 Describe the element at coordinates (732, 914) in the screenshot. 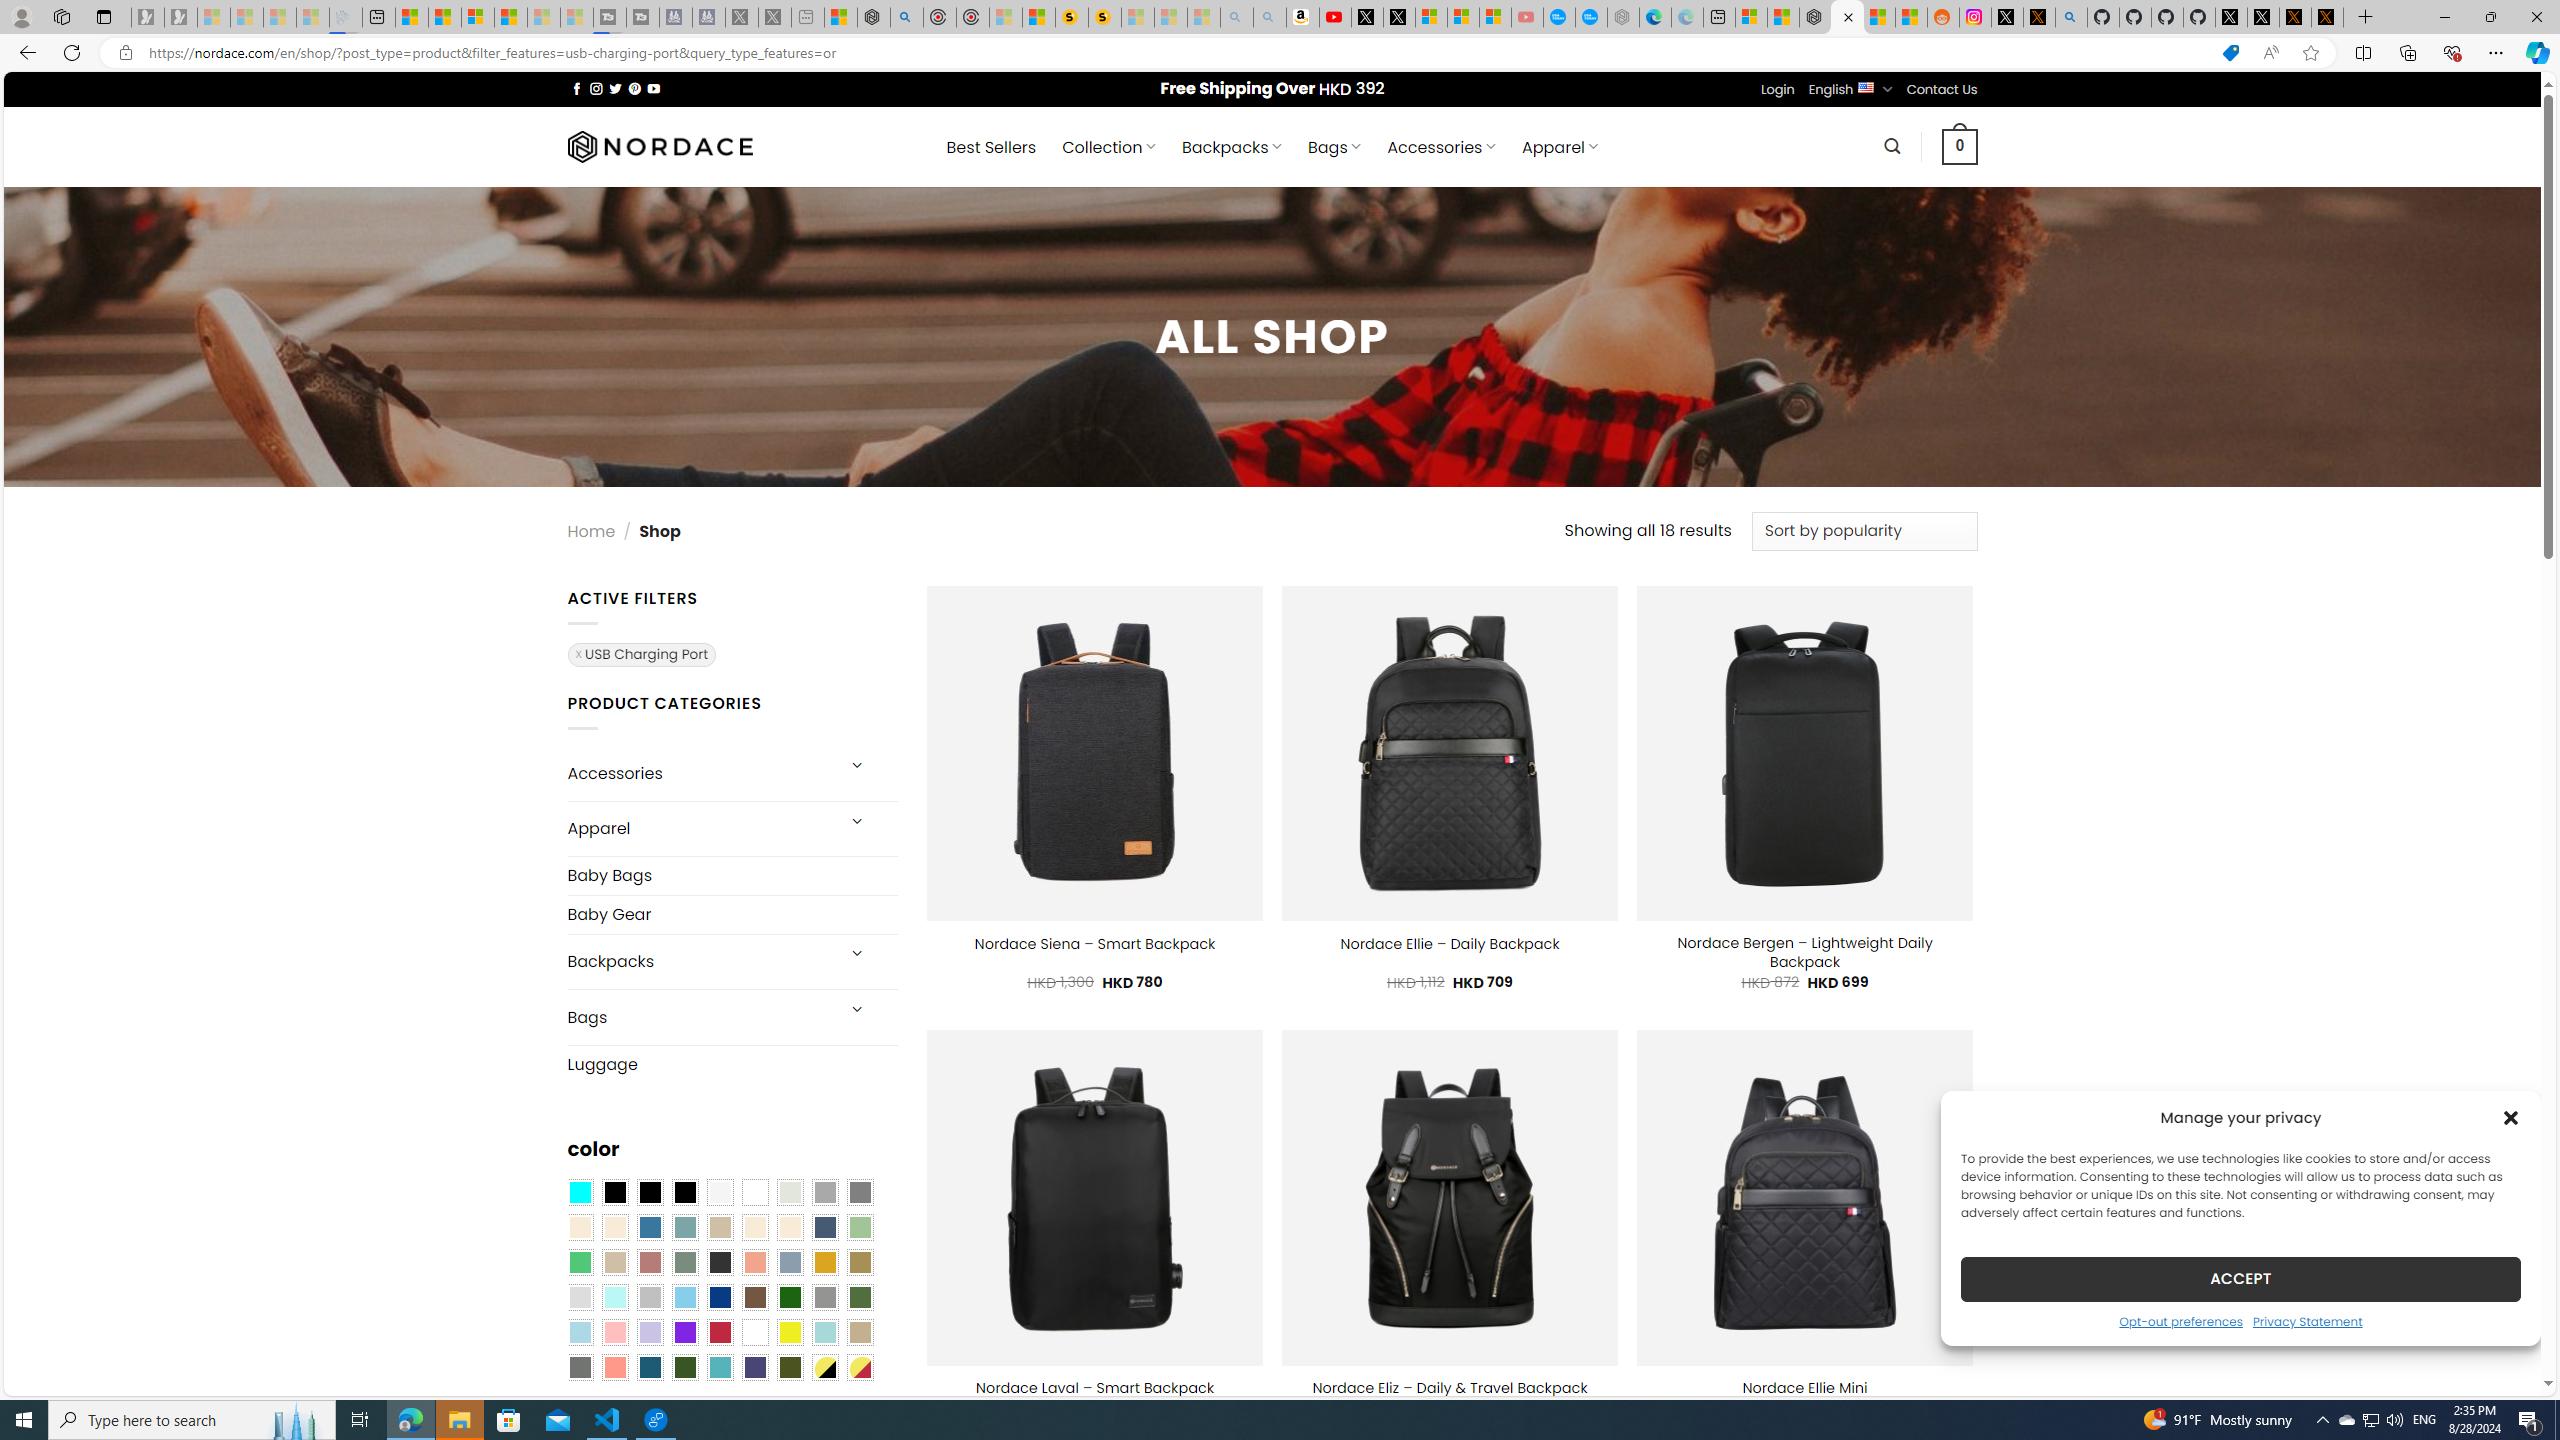

I see `Baby Gear` at that location.